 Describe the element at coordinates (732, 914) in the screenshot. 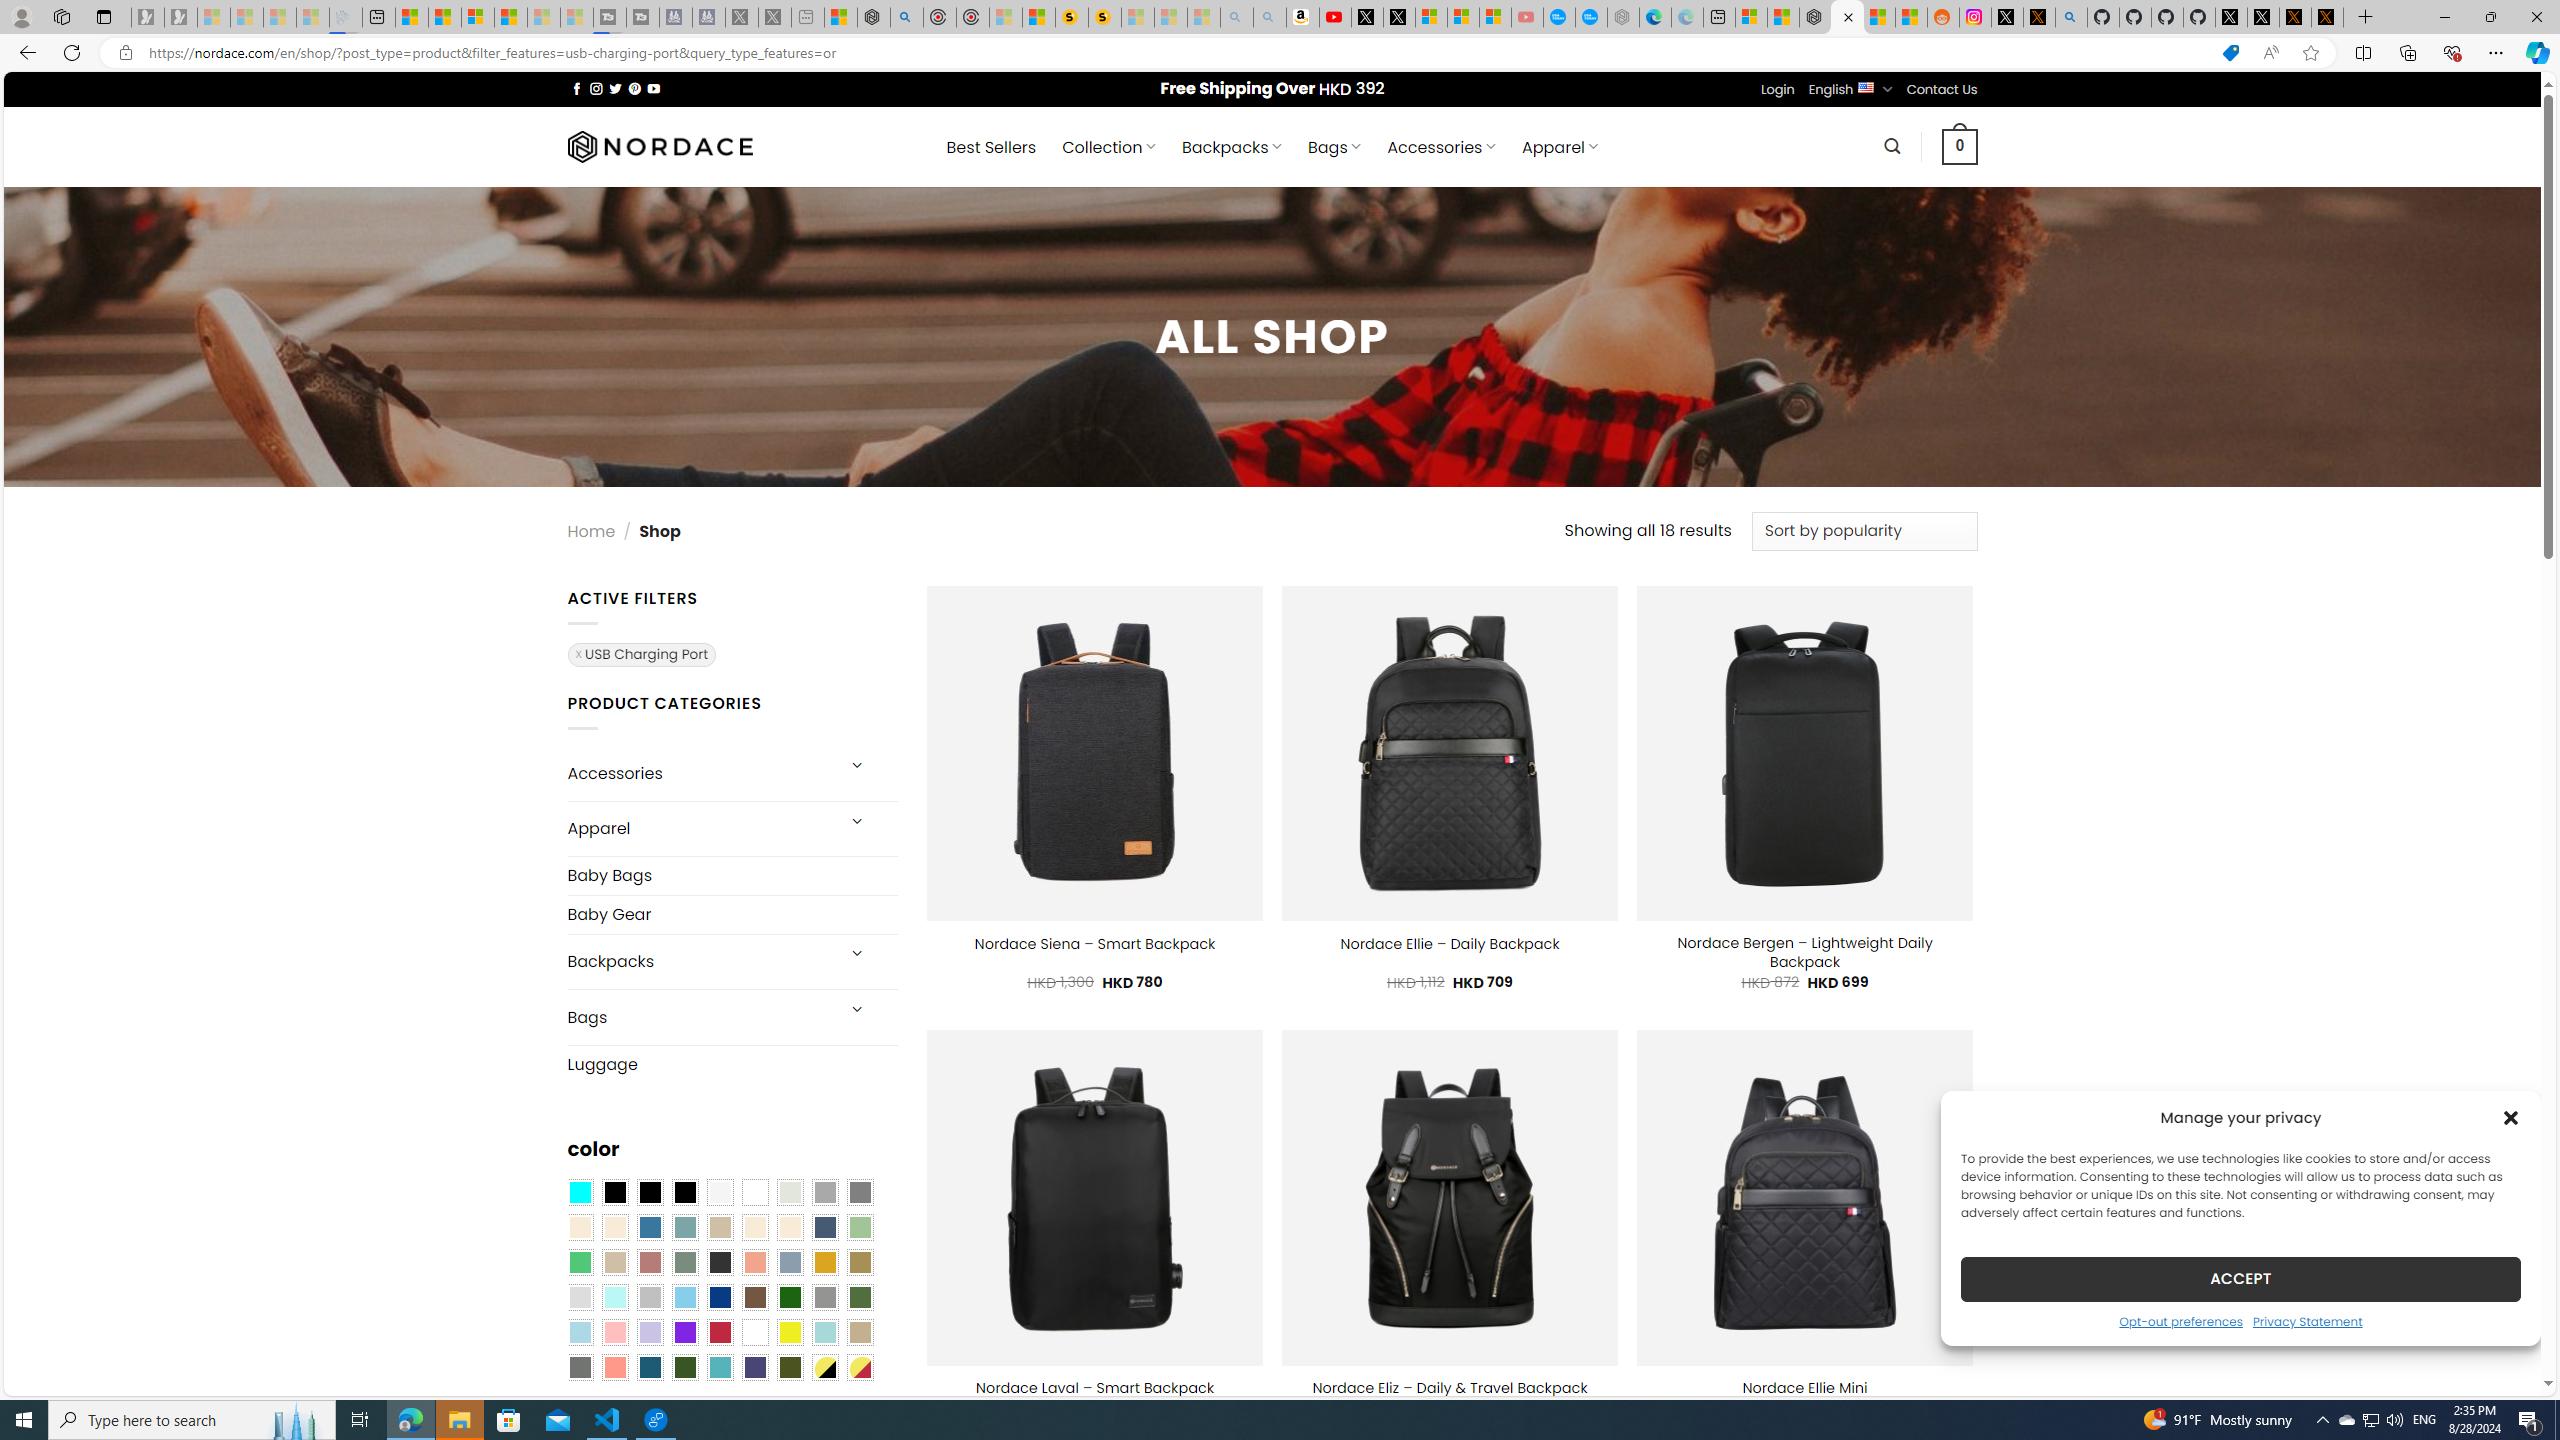

I see `Baby Gear` at that location.